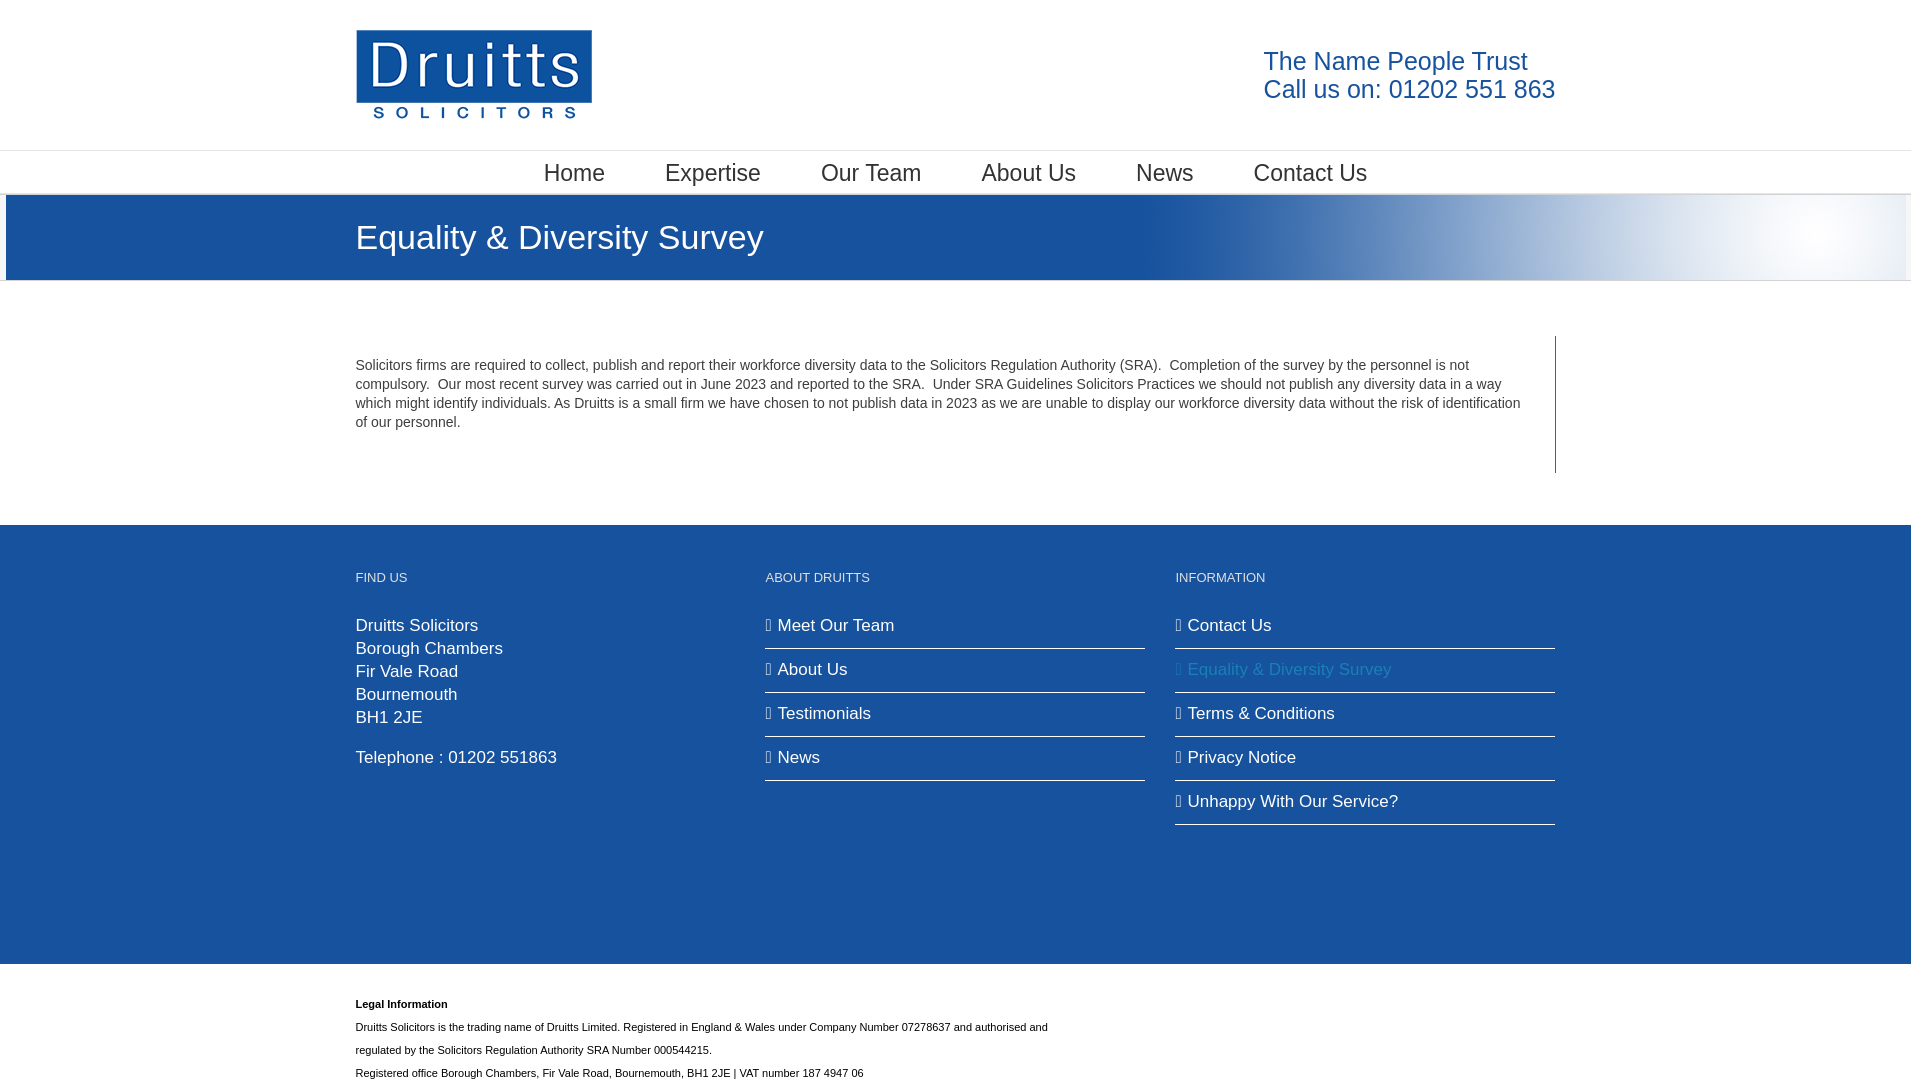 This screenshot has width=1920, height=1080. I want to click on About Us, so click(1028, 172).